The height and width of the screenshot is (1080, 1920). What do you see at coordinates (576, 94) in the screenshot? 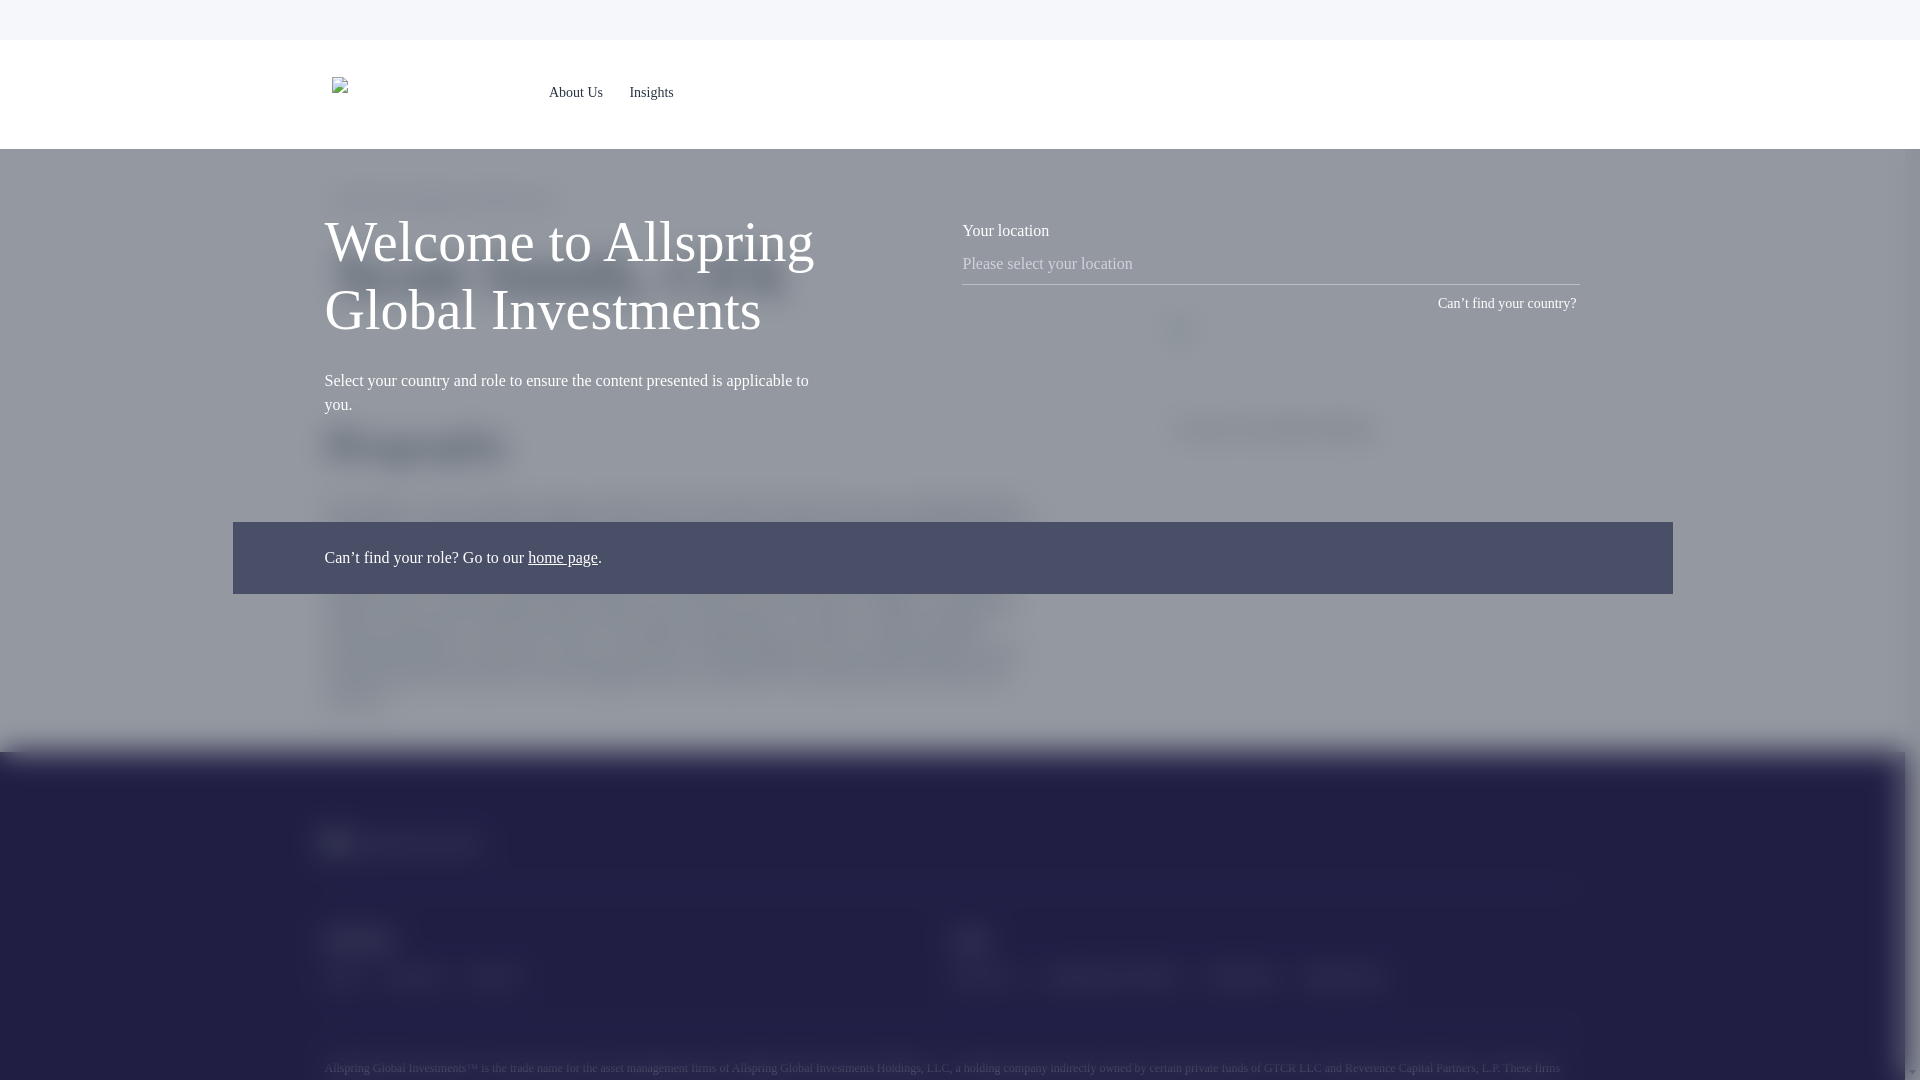
I see `About Us` at bounding box center [576, 94].